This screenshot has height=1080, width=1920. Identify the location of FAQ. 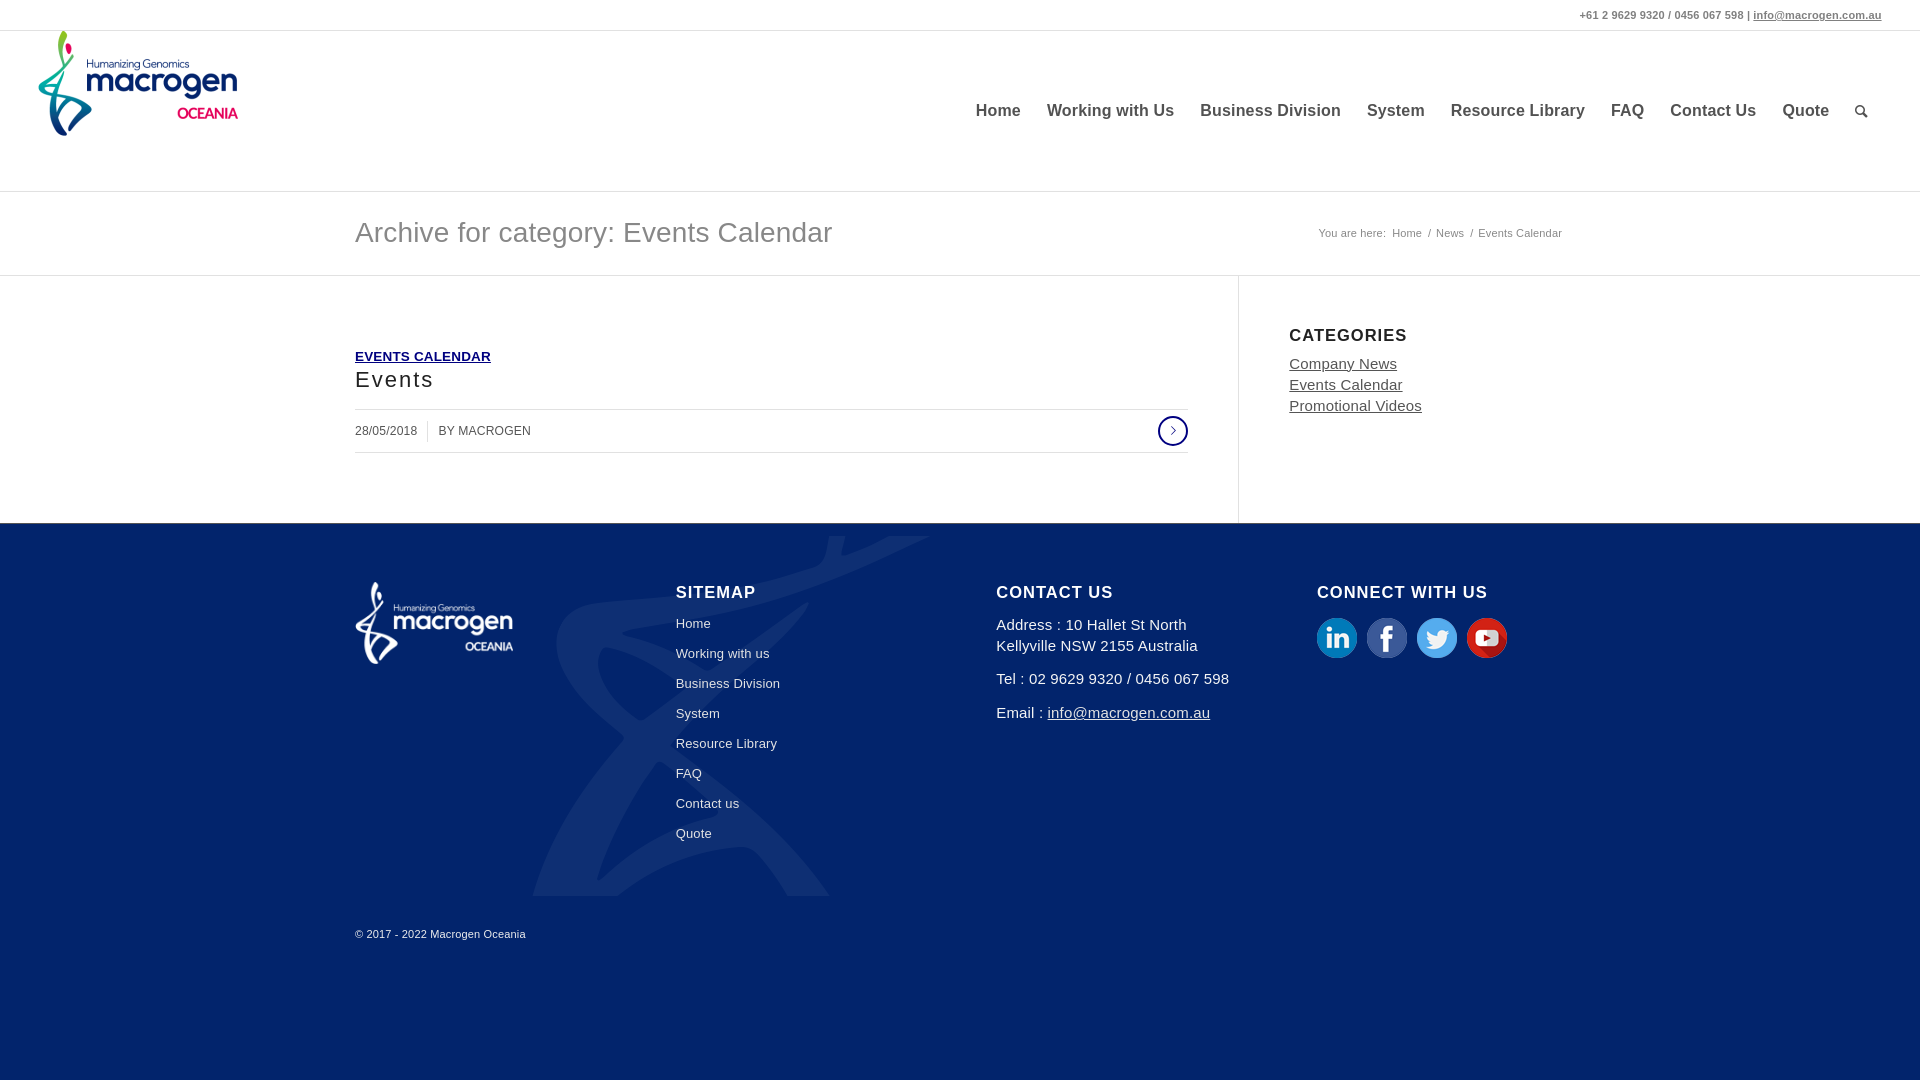
(800, 774).